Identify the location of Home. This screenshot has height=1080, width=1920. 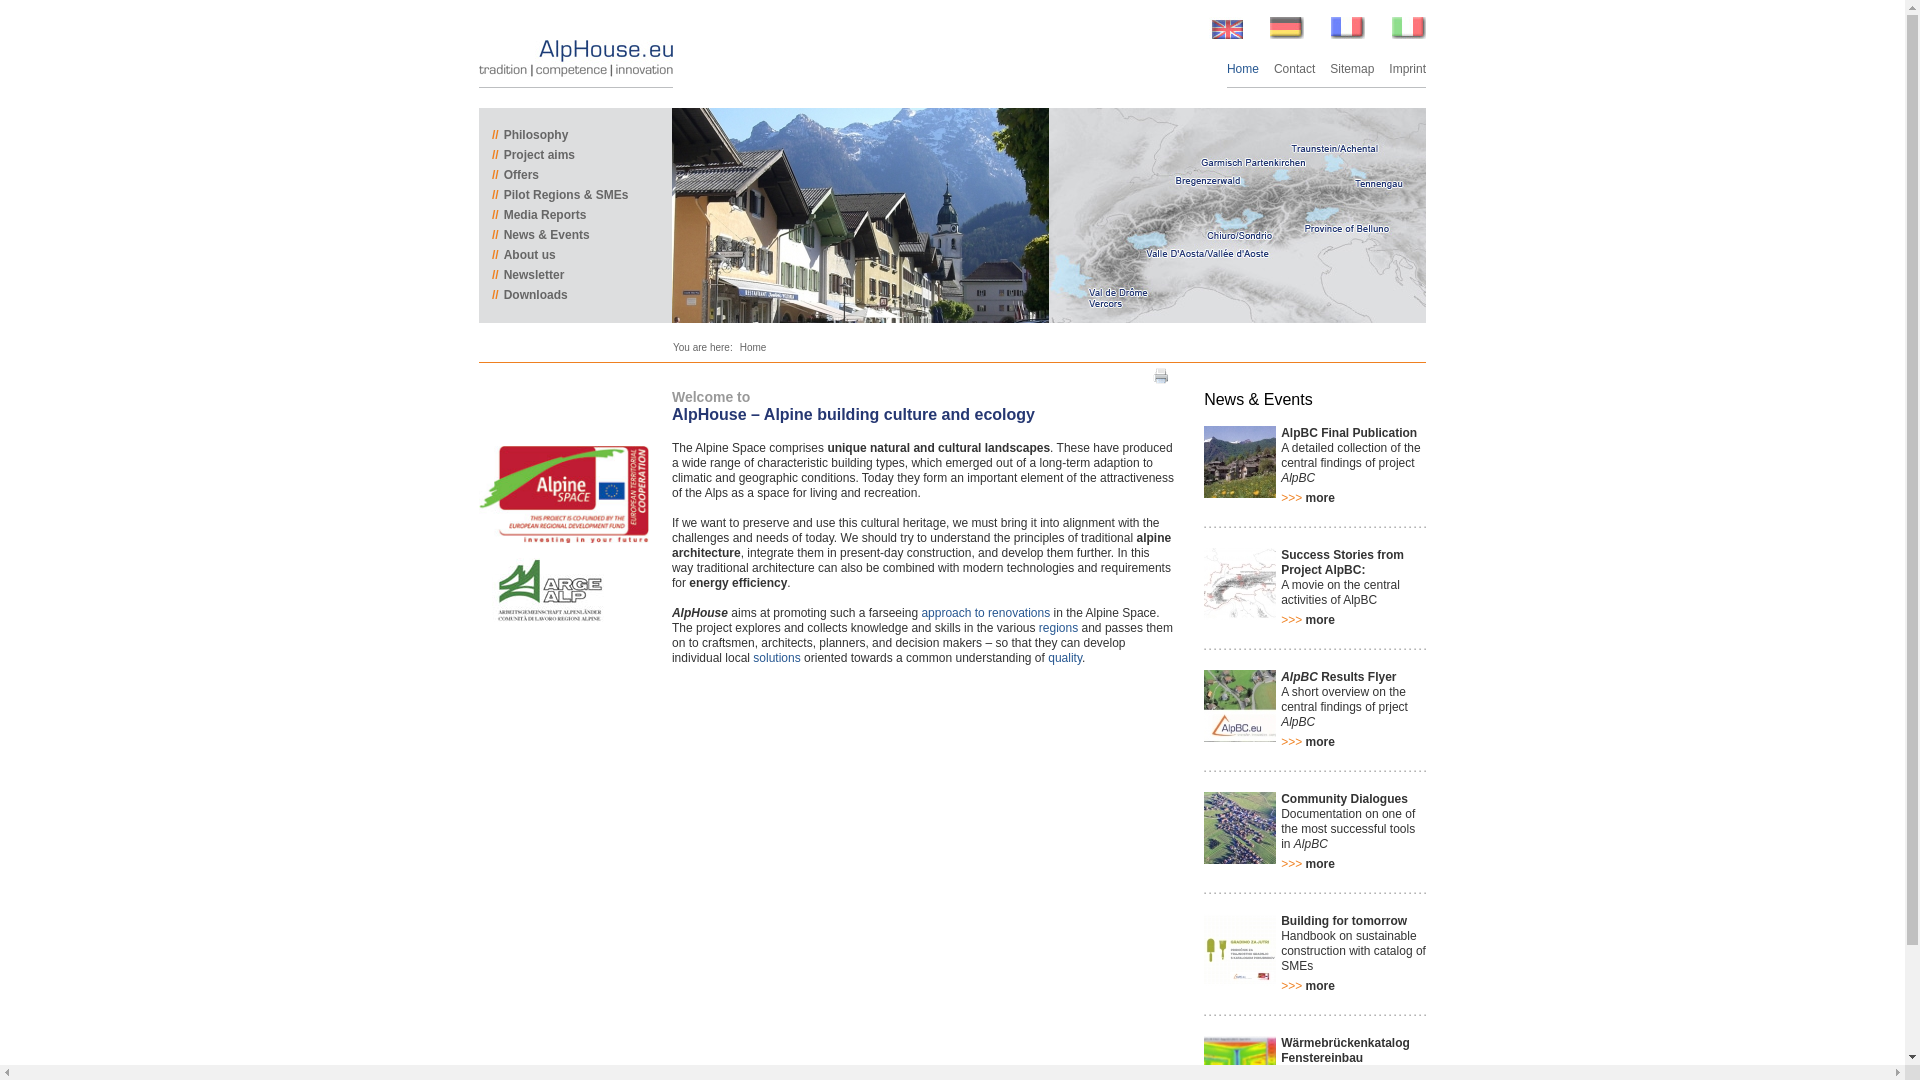
(1242, 68).